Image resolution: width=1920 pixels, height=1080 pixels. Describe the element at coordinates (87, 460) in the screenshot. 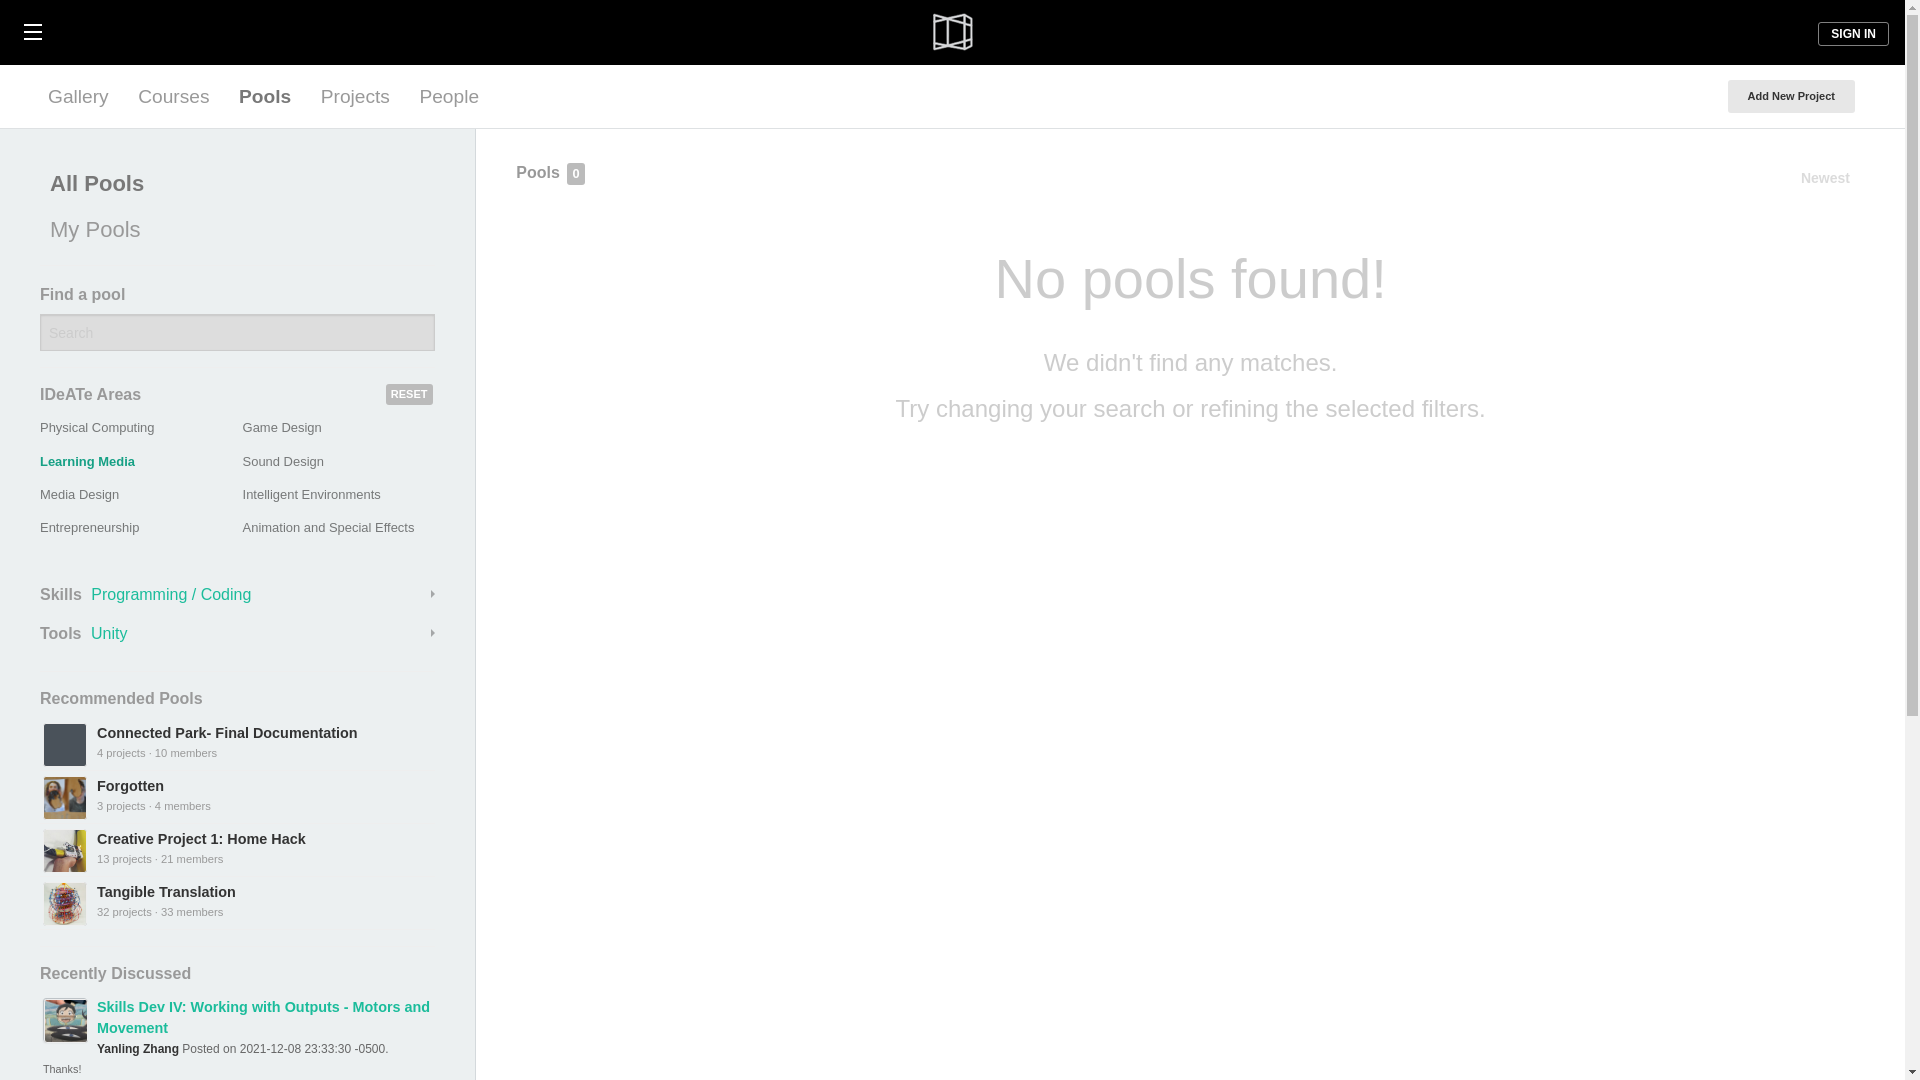

I see `Learning Media` at that location.